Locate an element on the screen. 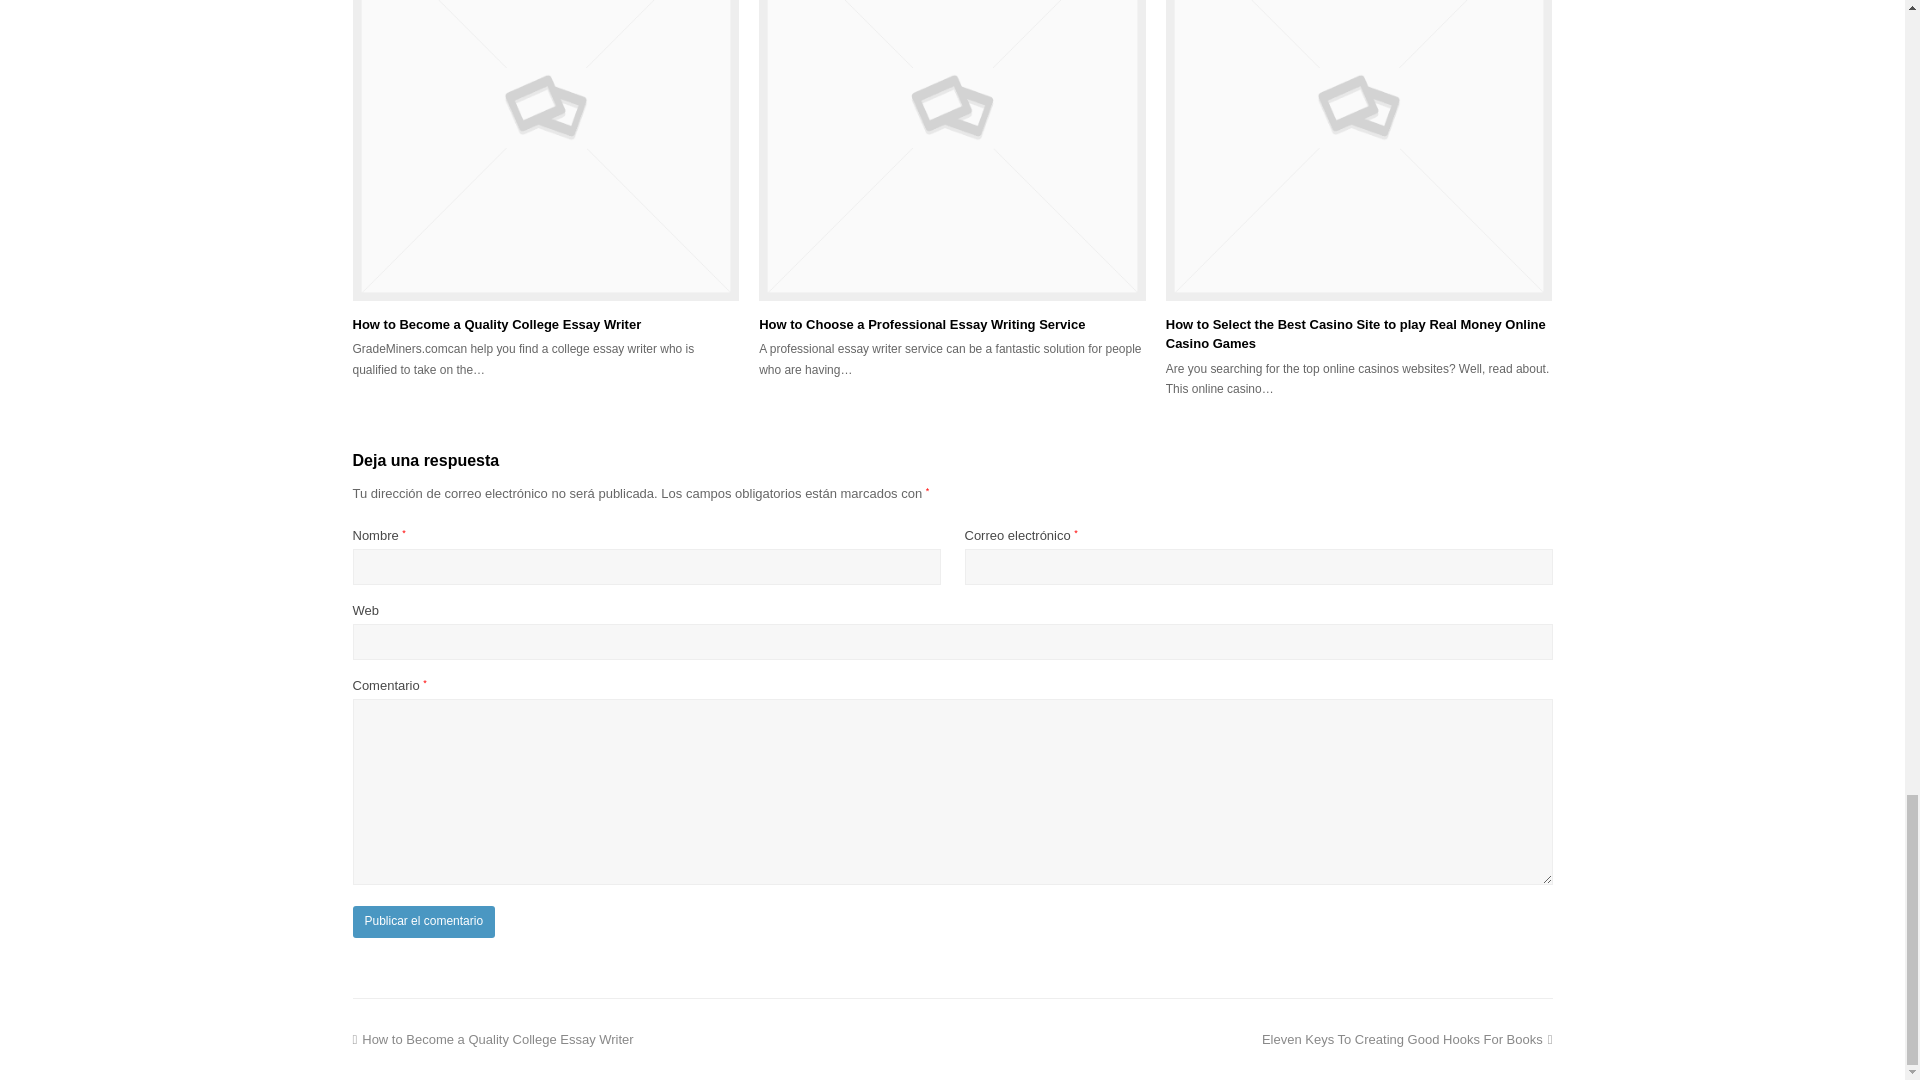 This screenshot has height=1080, width=1920. Publicar el comentario is located at coordinates (423, 922).